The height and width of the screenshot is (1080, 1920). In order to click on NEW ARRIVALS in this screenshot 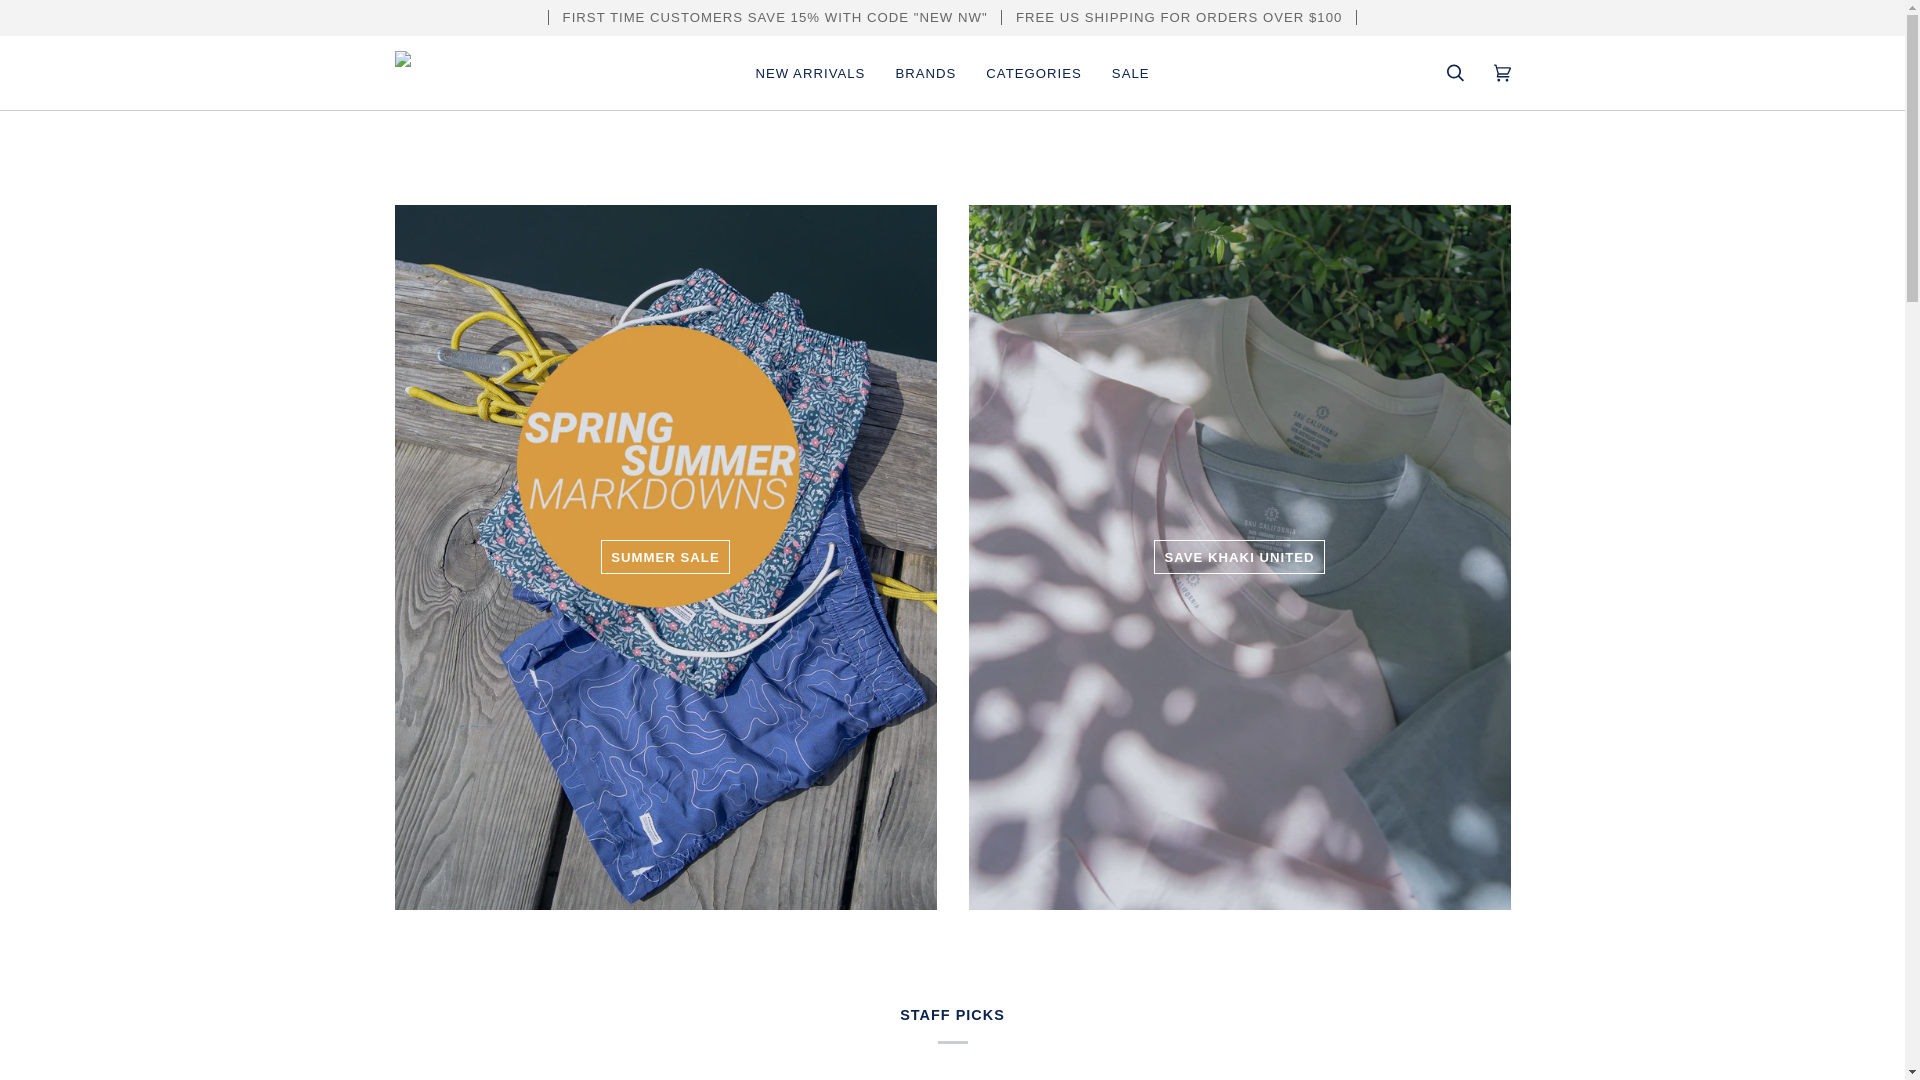, I will do `click(809, 72)`.